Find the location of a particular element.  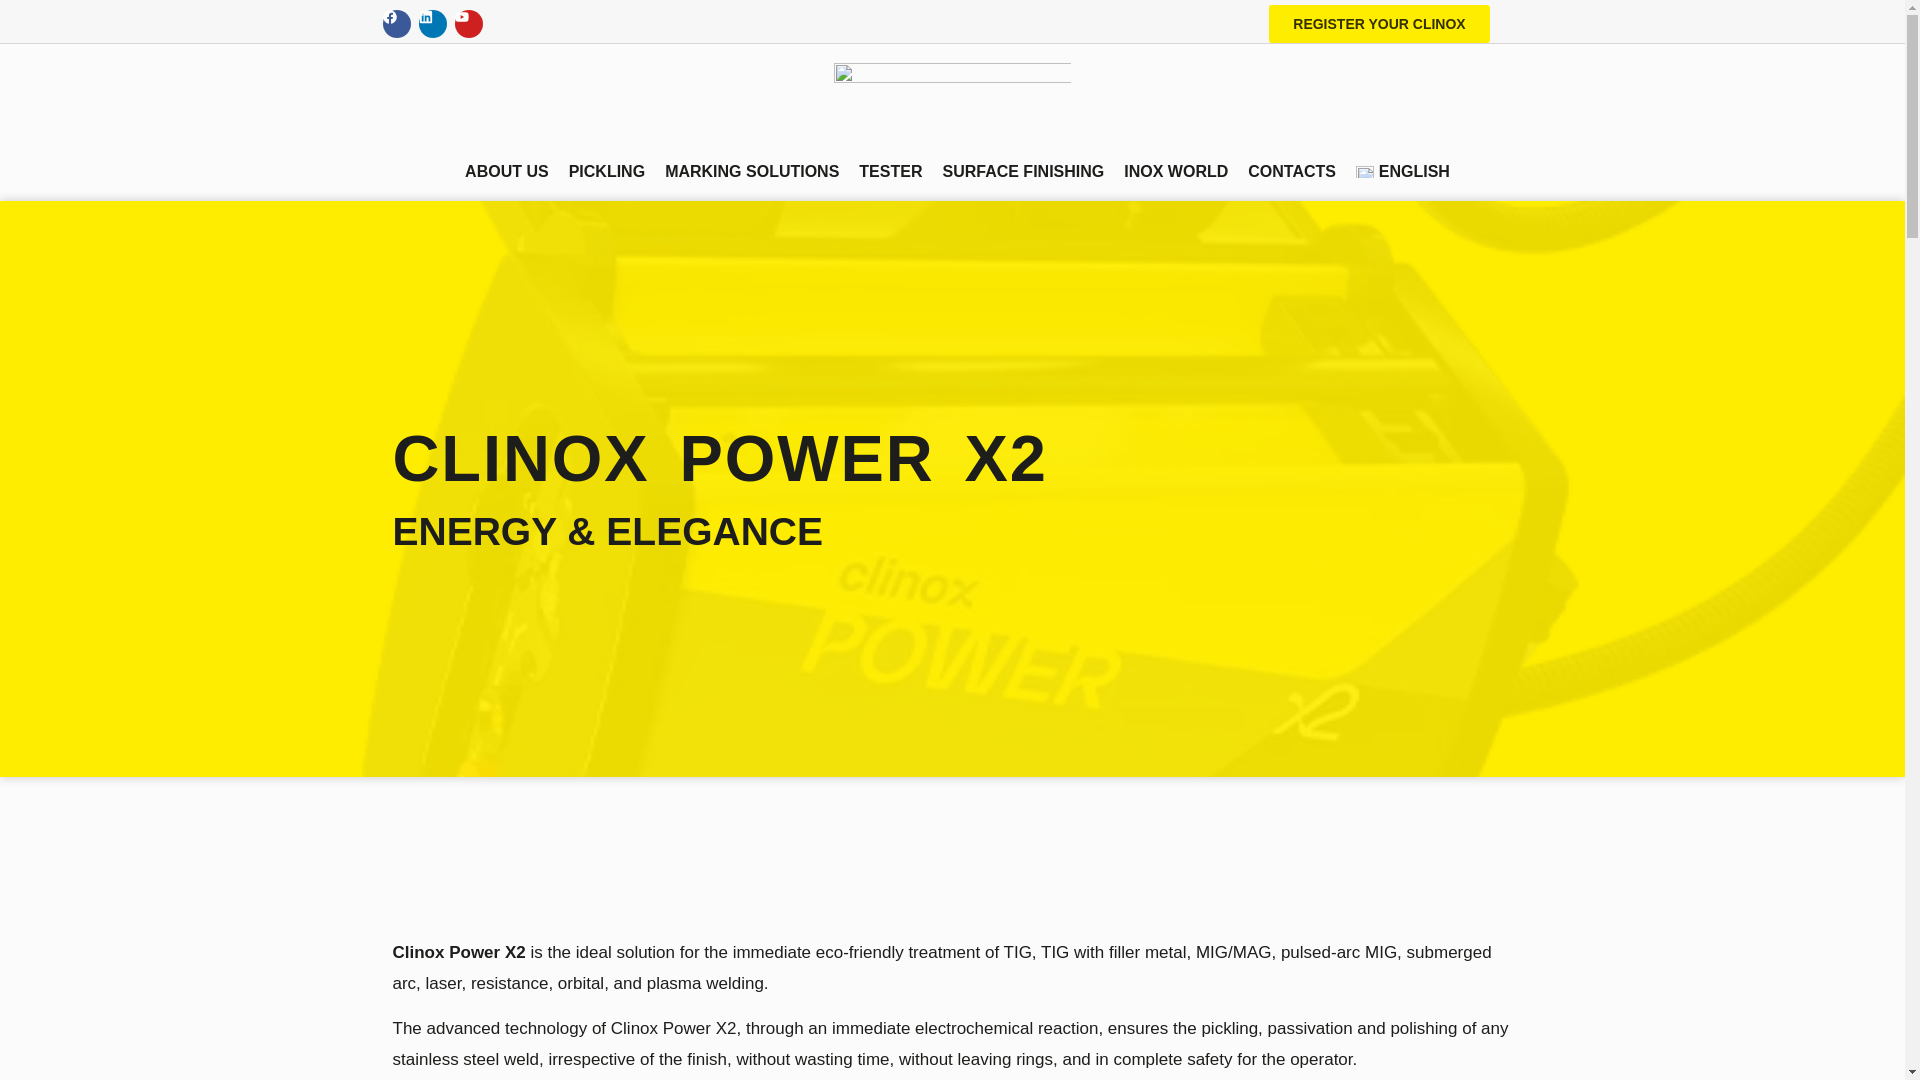

REGISTER YOUR CLINOX is located at coordinates (1379, 24).